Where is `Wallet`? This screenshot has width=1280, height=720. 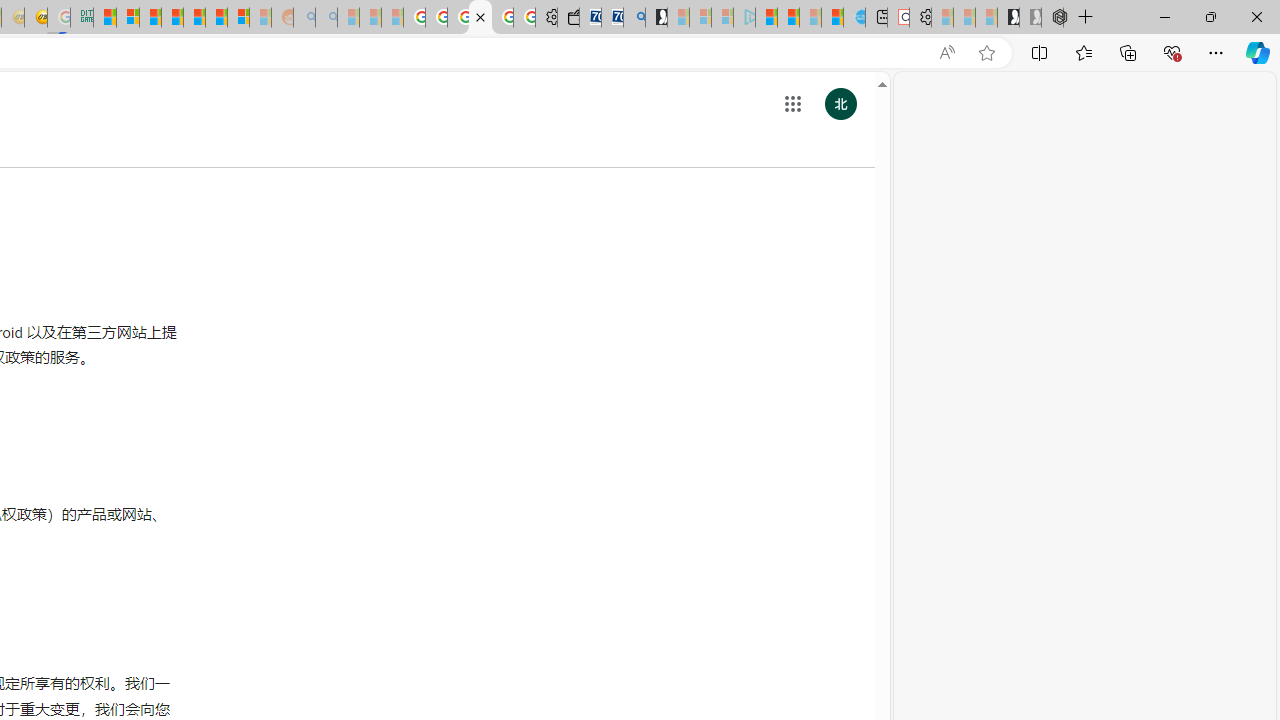
Wallet is located at coordinates (568, 18).